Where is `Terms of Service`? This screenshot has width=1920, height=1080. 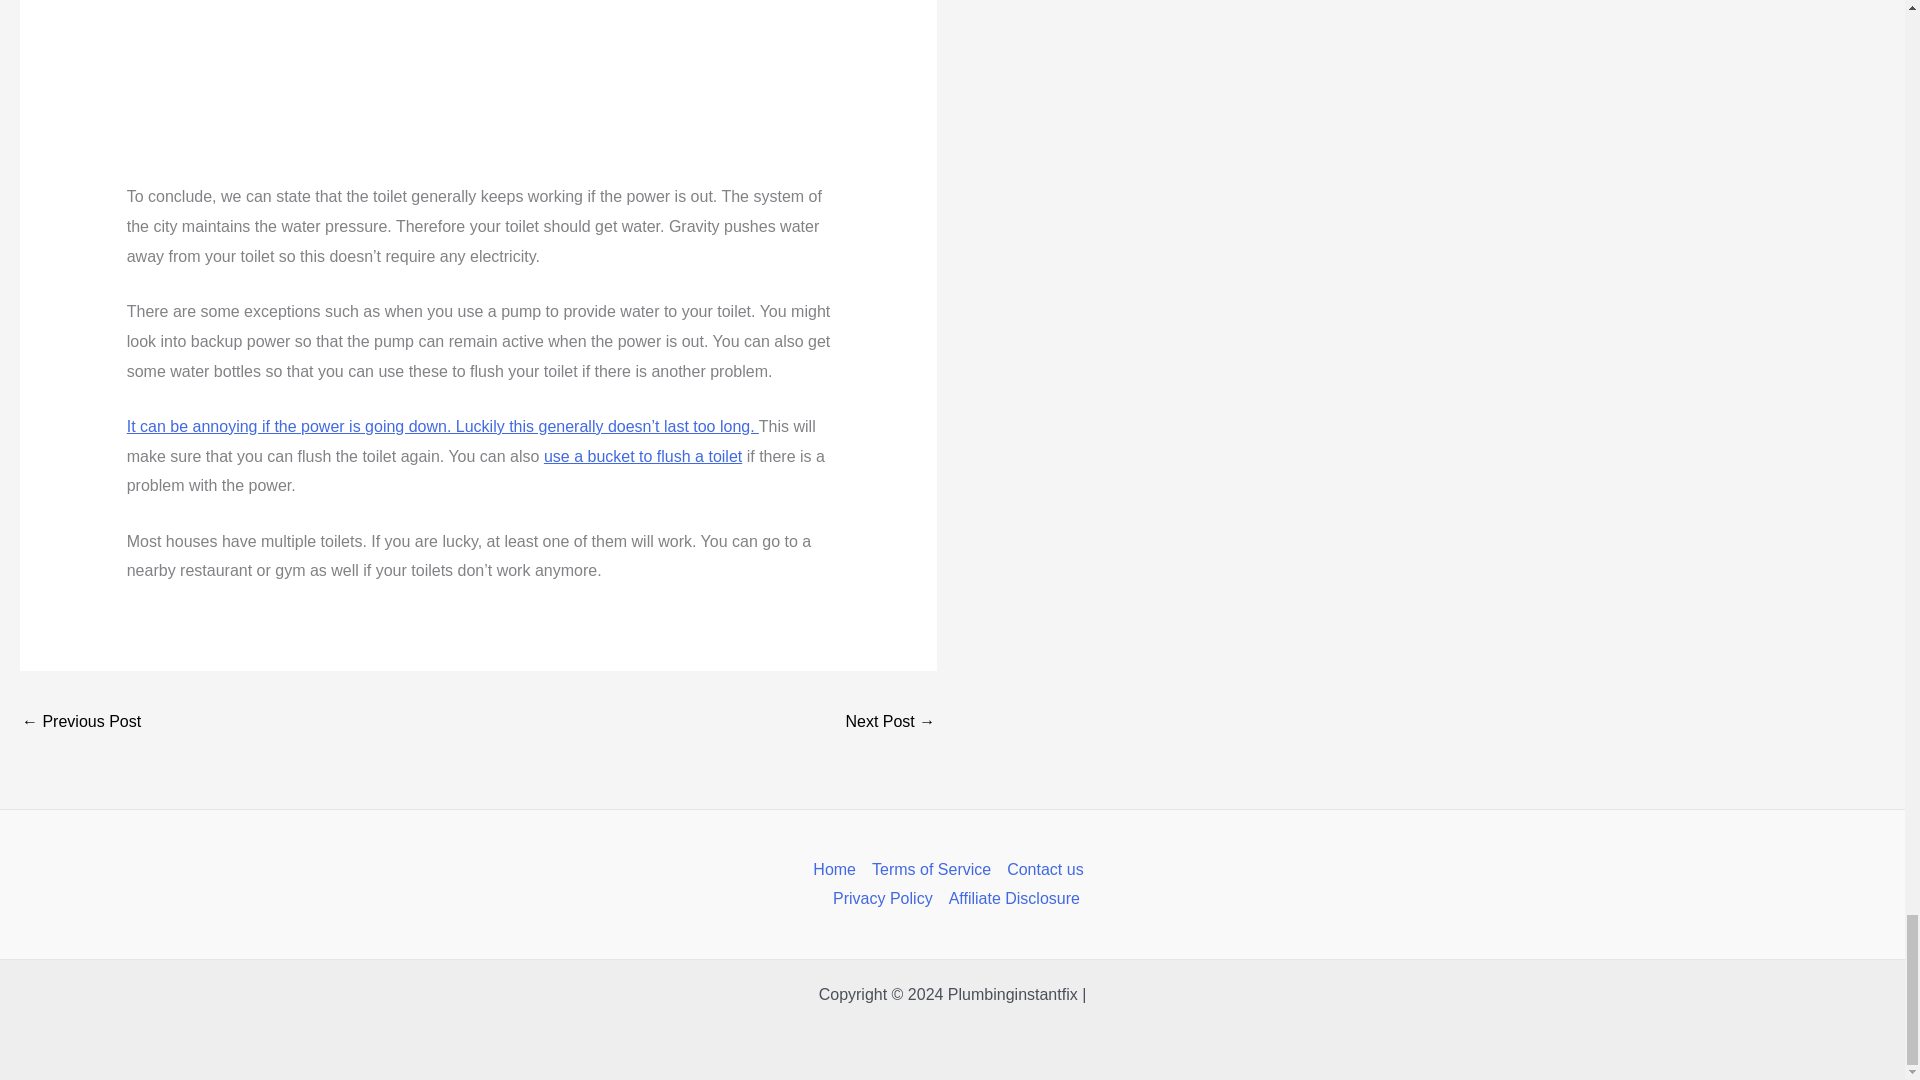
Terms of Service is located at coordinates (931, 870).